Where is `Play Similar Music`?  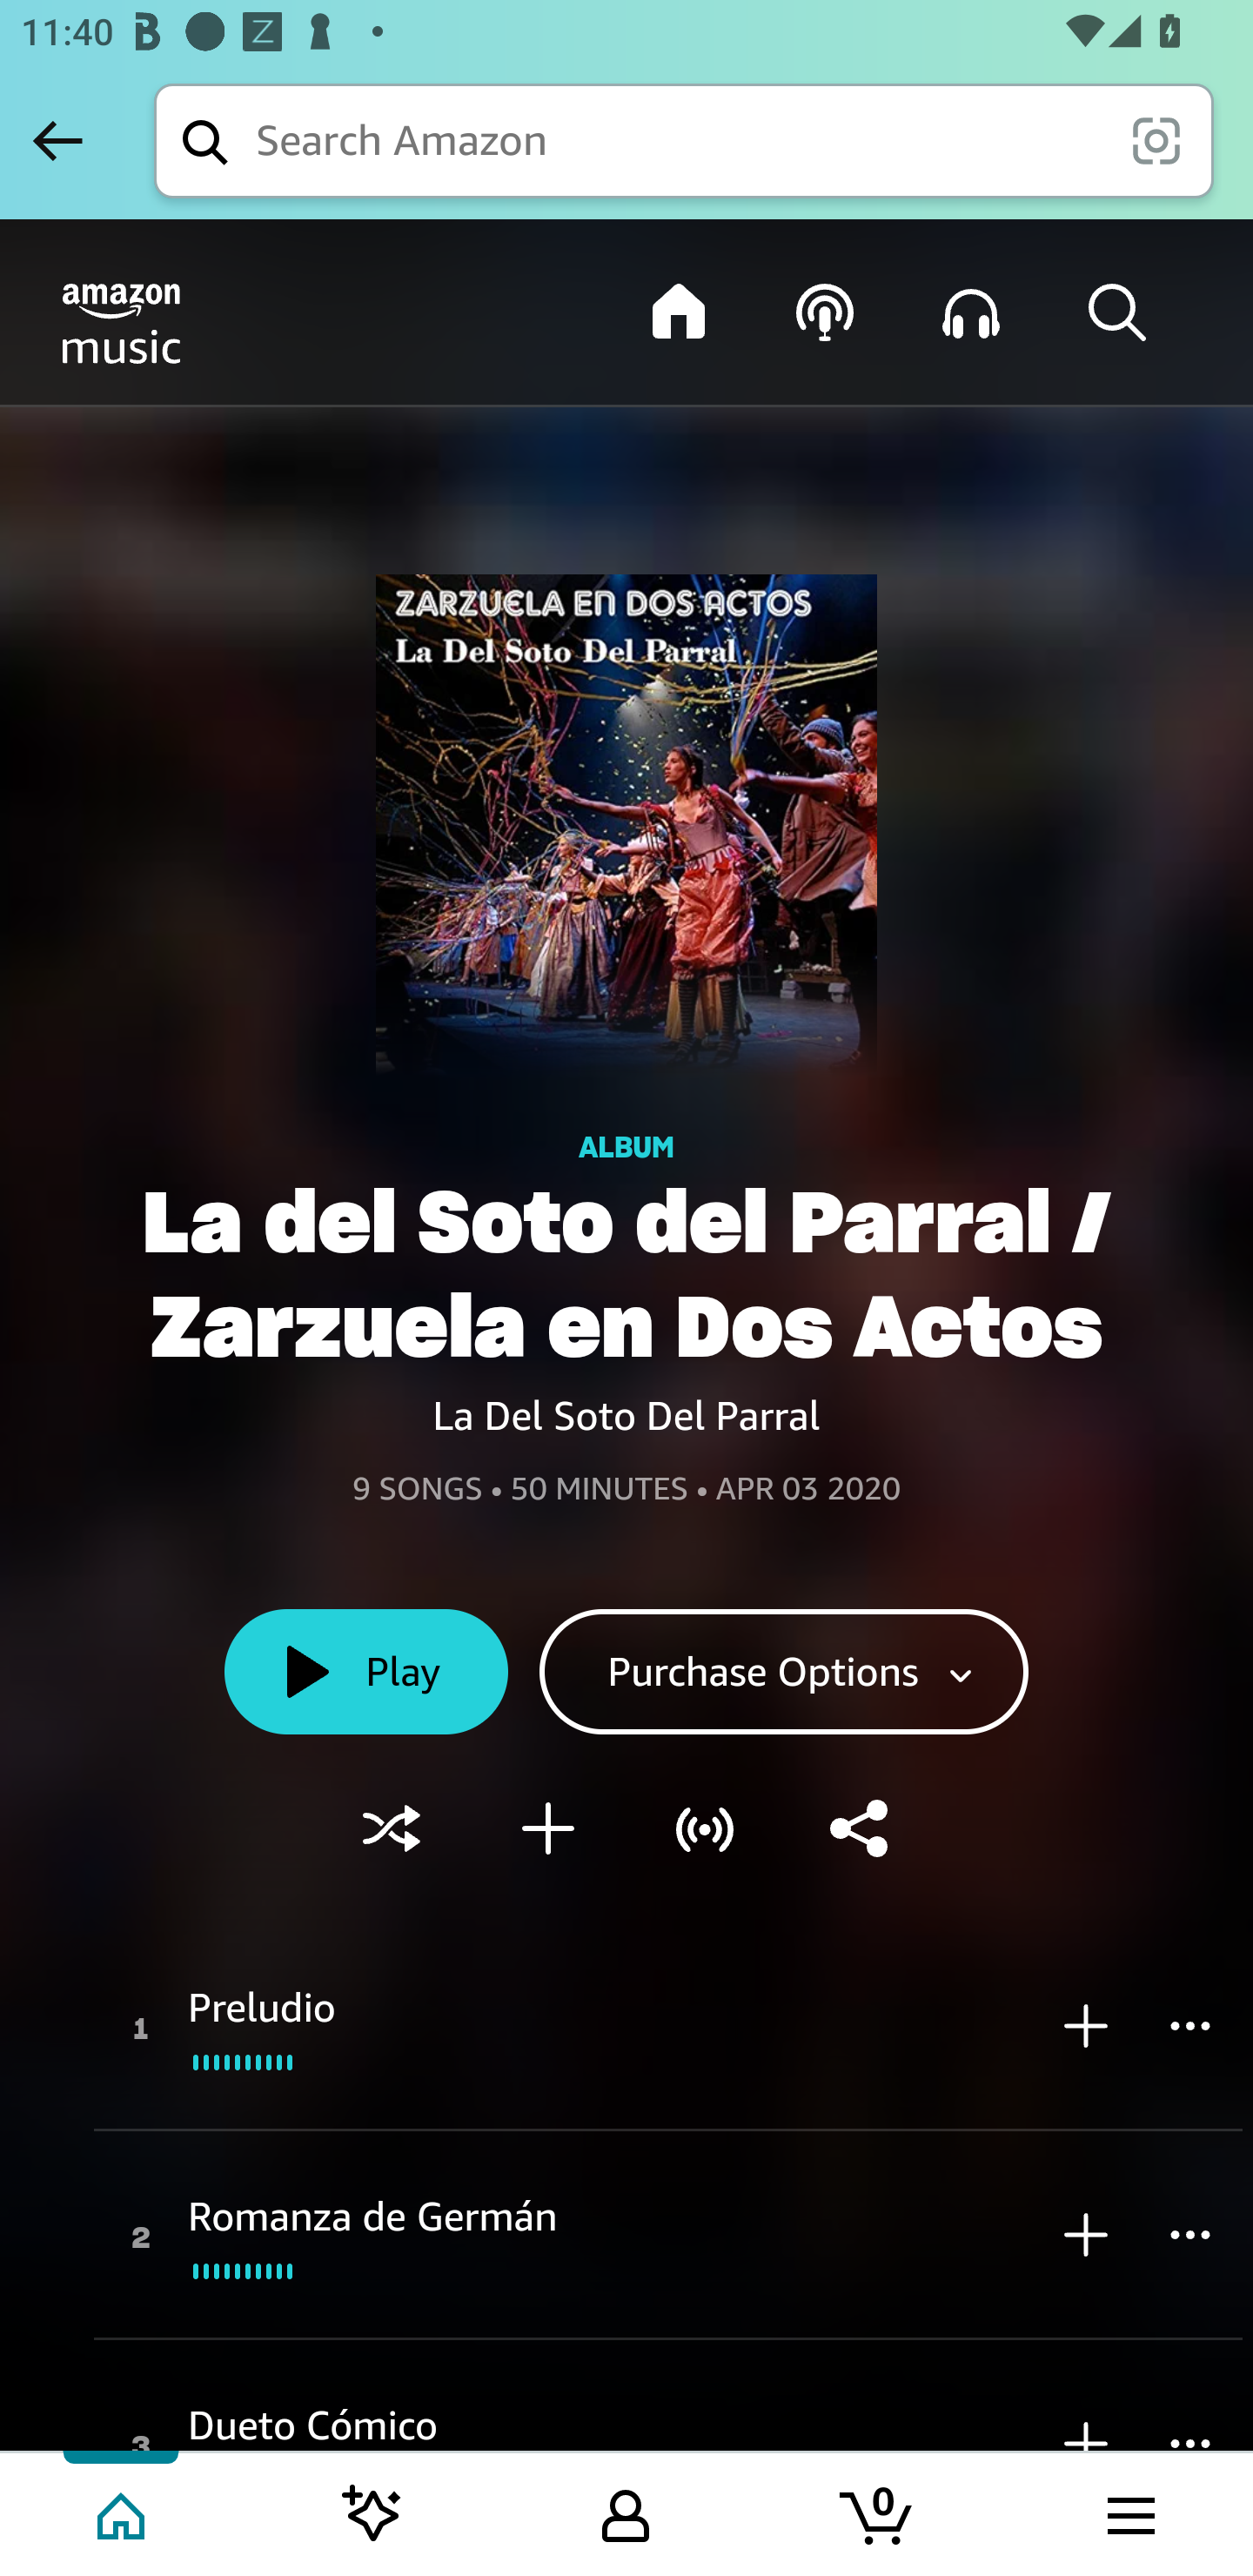 Play Similar Music is located at coordinates (704, 1828).